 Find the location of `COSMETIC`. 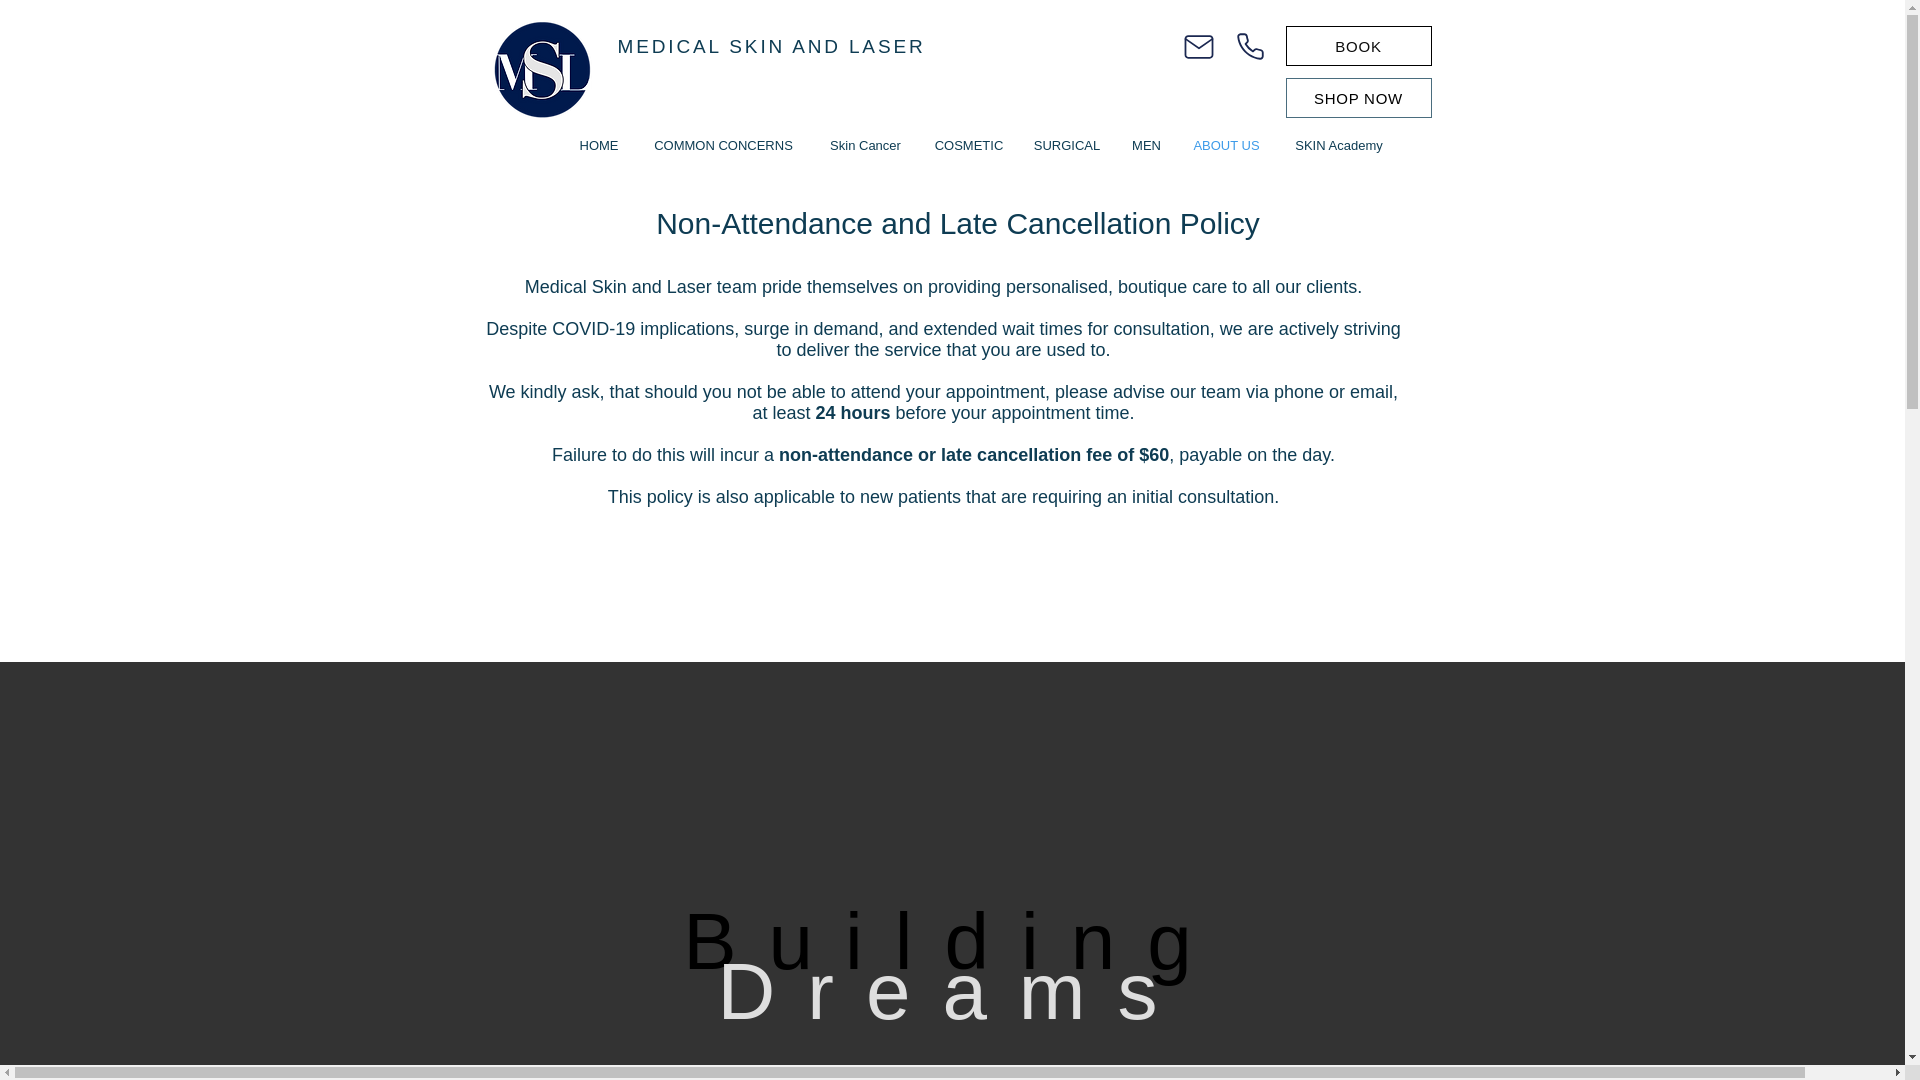

COSMETIC is located at coordinates (969, 144).